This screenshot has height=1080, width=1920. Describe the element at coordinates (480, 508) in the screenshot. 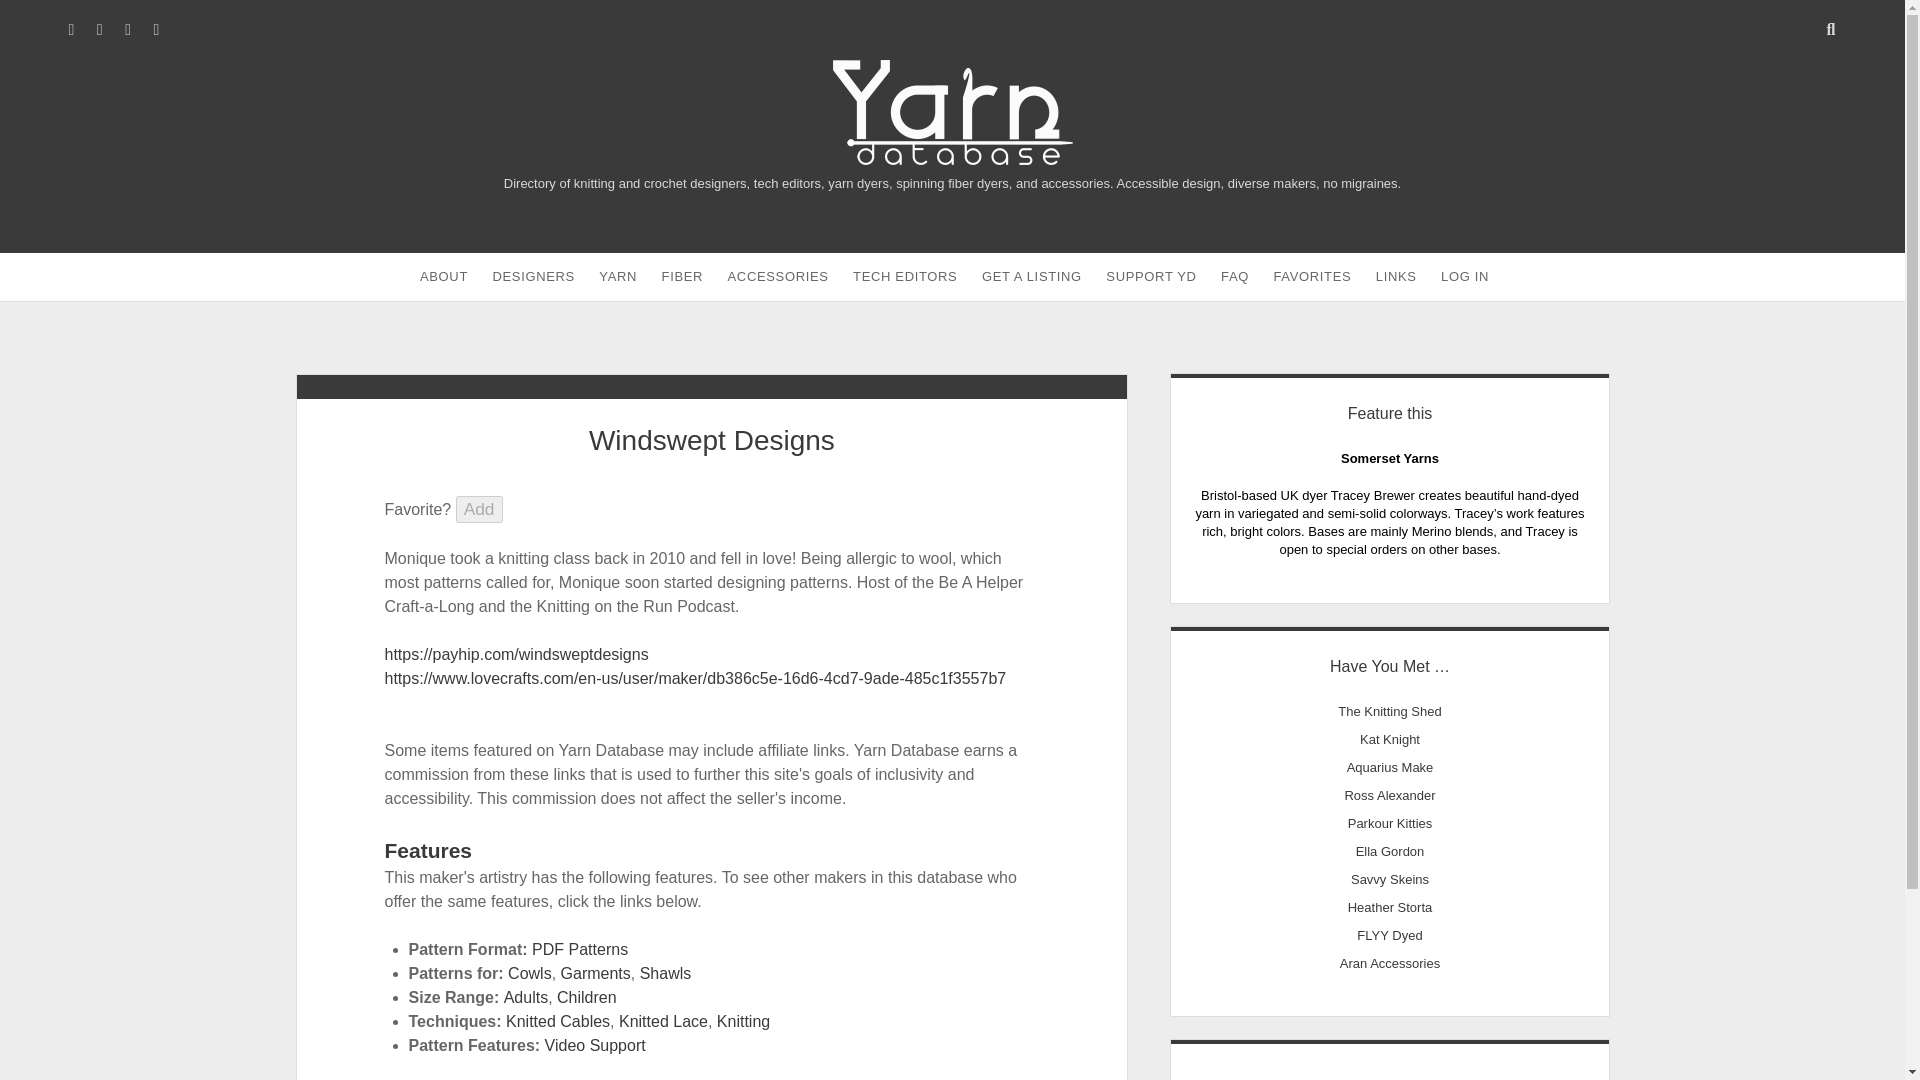

I see `Add` at that location.